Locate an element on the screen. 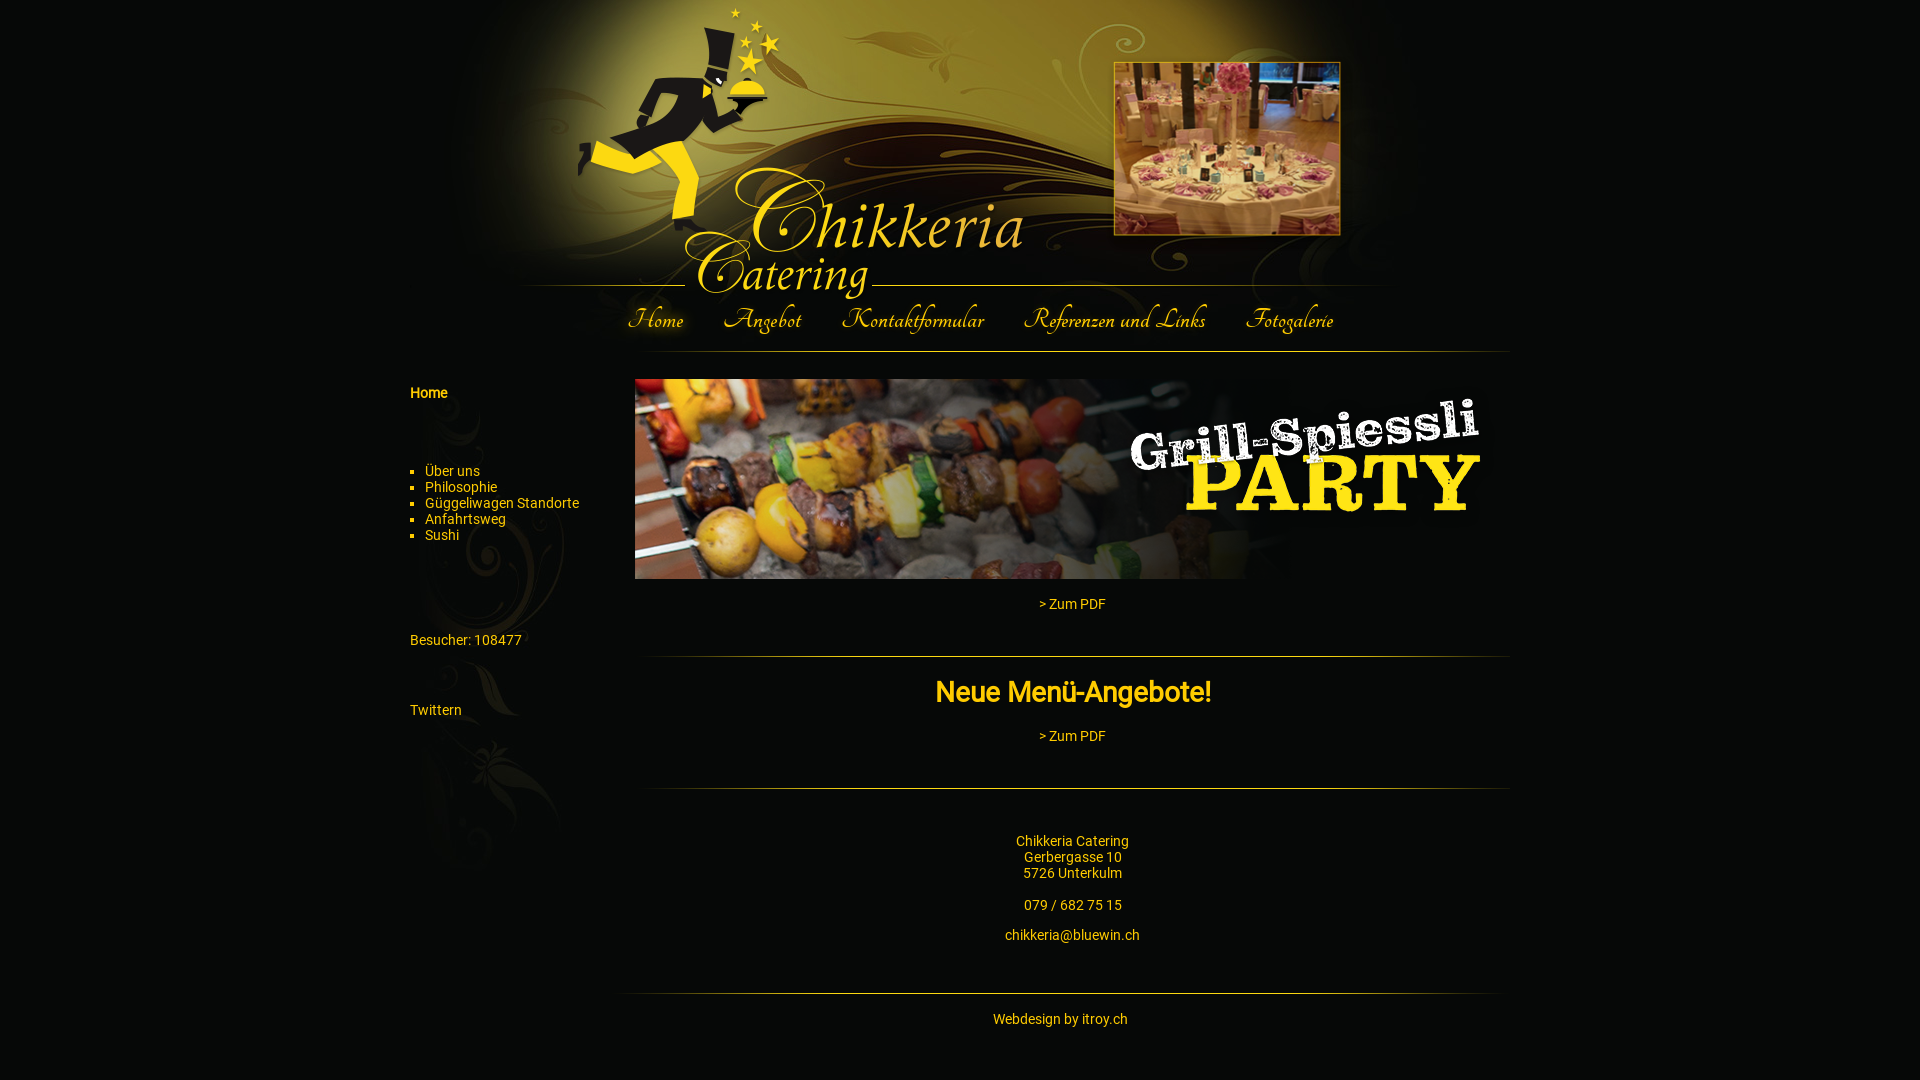 This screenshot has width=1920, height=1080. > Zum PDF is located at coordinates (1072, 604).